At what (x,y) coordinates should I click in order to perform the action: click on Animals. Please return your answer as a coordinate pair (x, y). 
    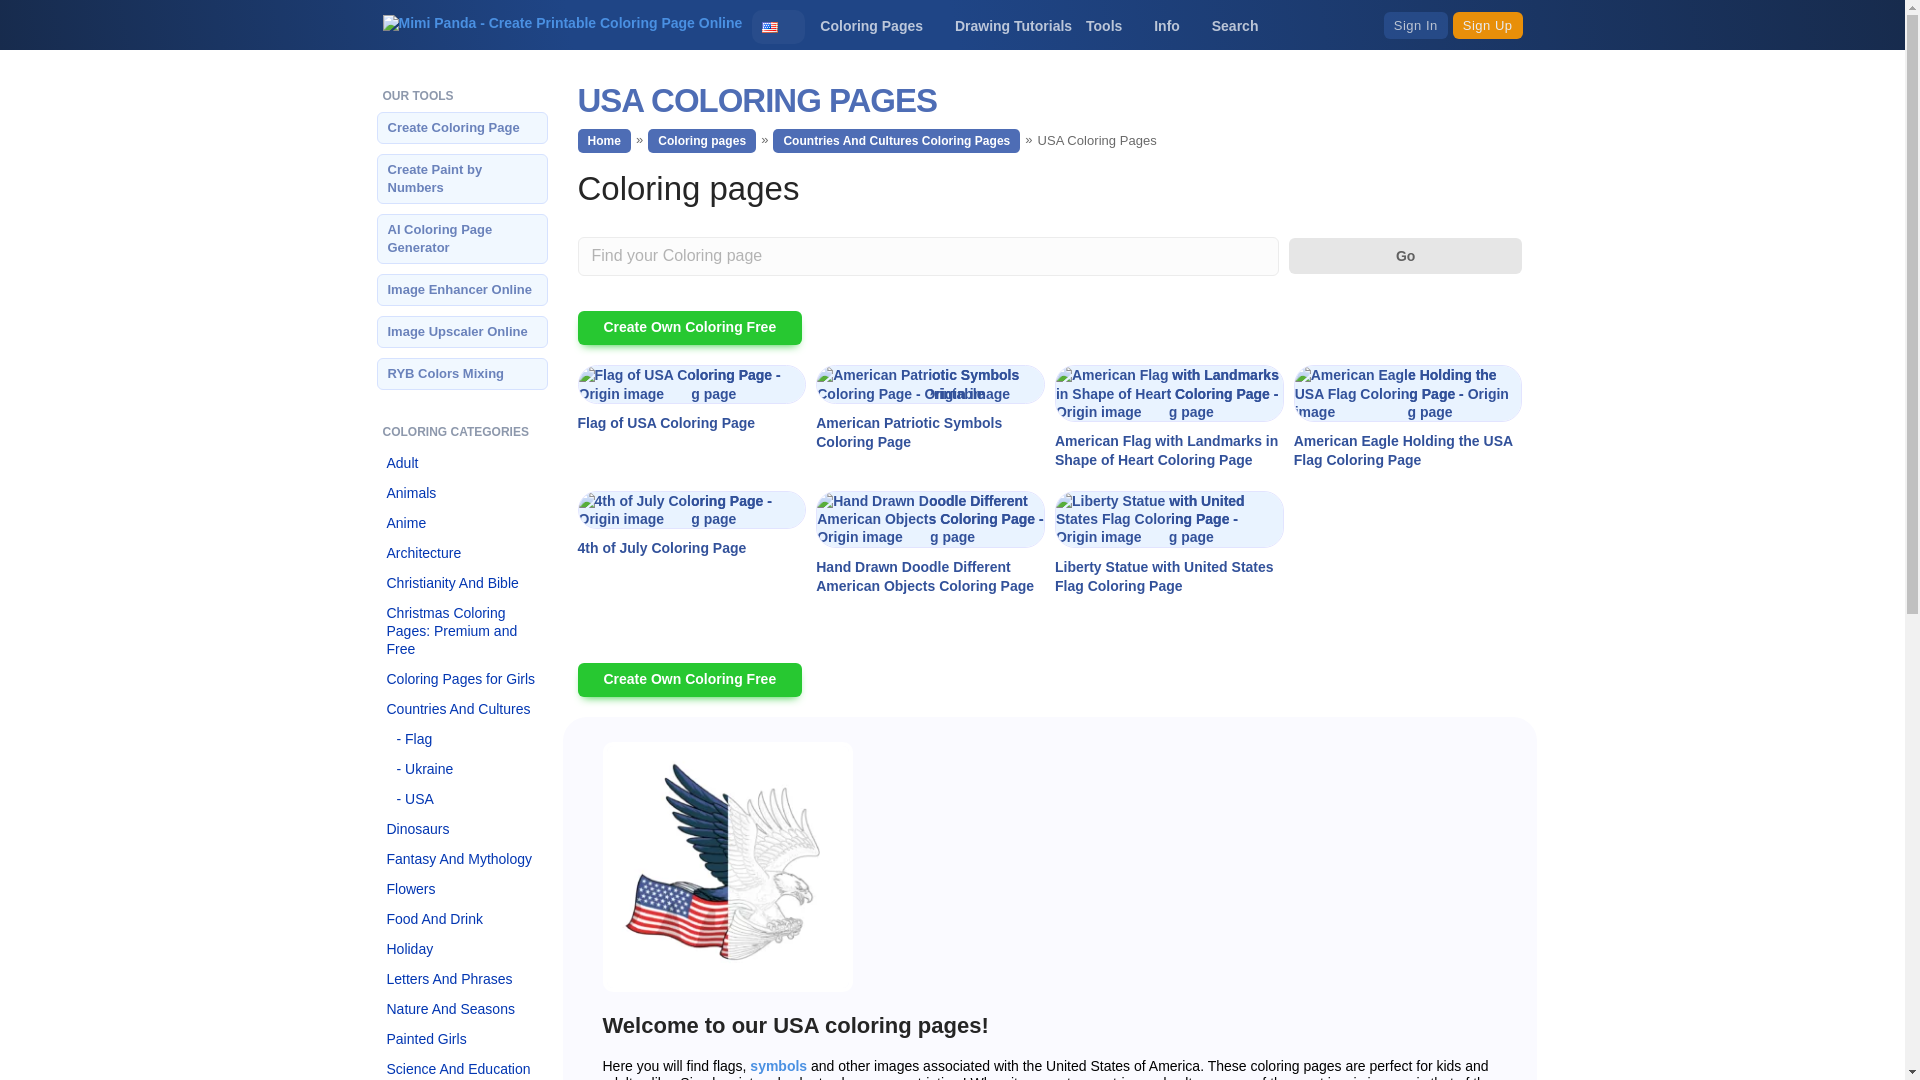
    Looking at the image, I should click on (462, 492).